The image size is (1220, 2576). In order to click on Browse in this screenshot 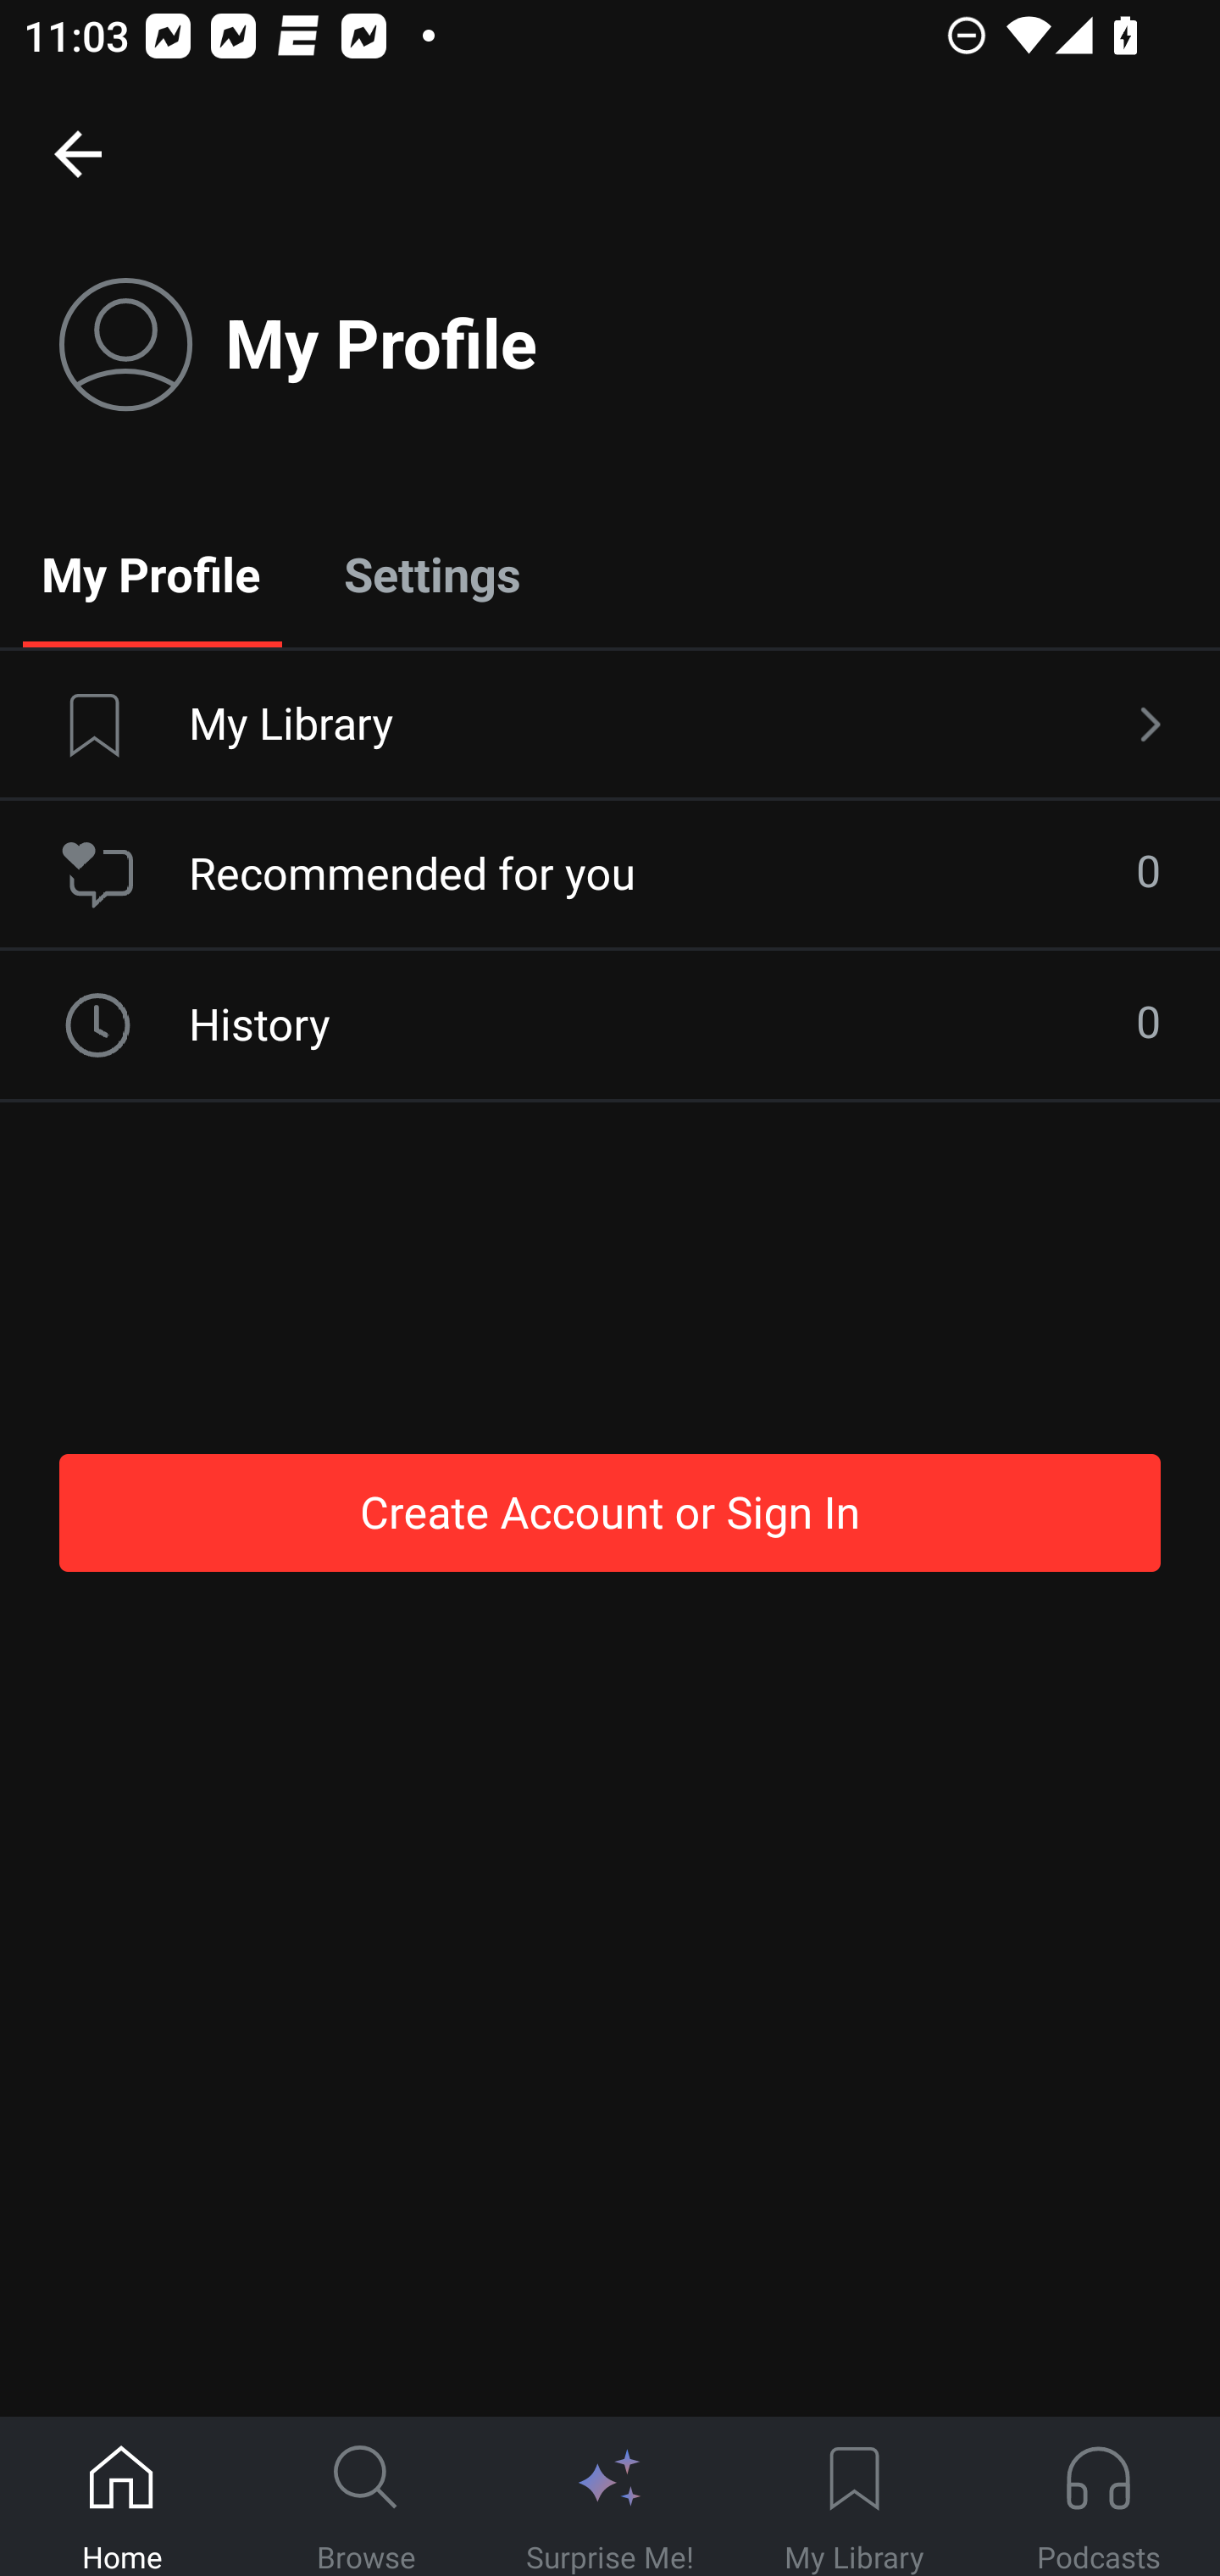, I will do `click(366, 2497)`.